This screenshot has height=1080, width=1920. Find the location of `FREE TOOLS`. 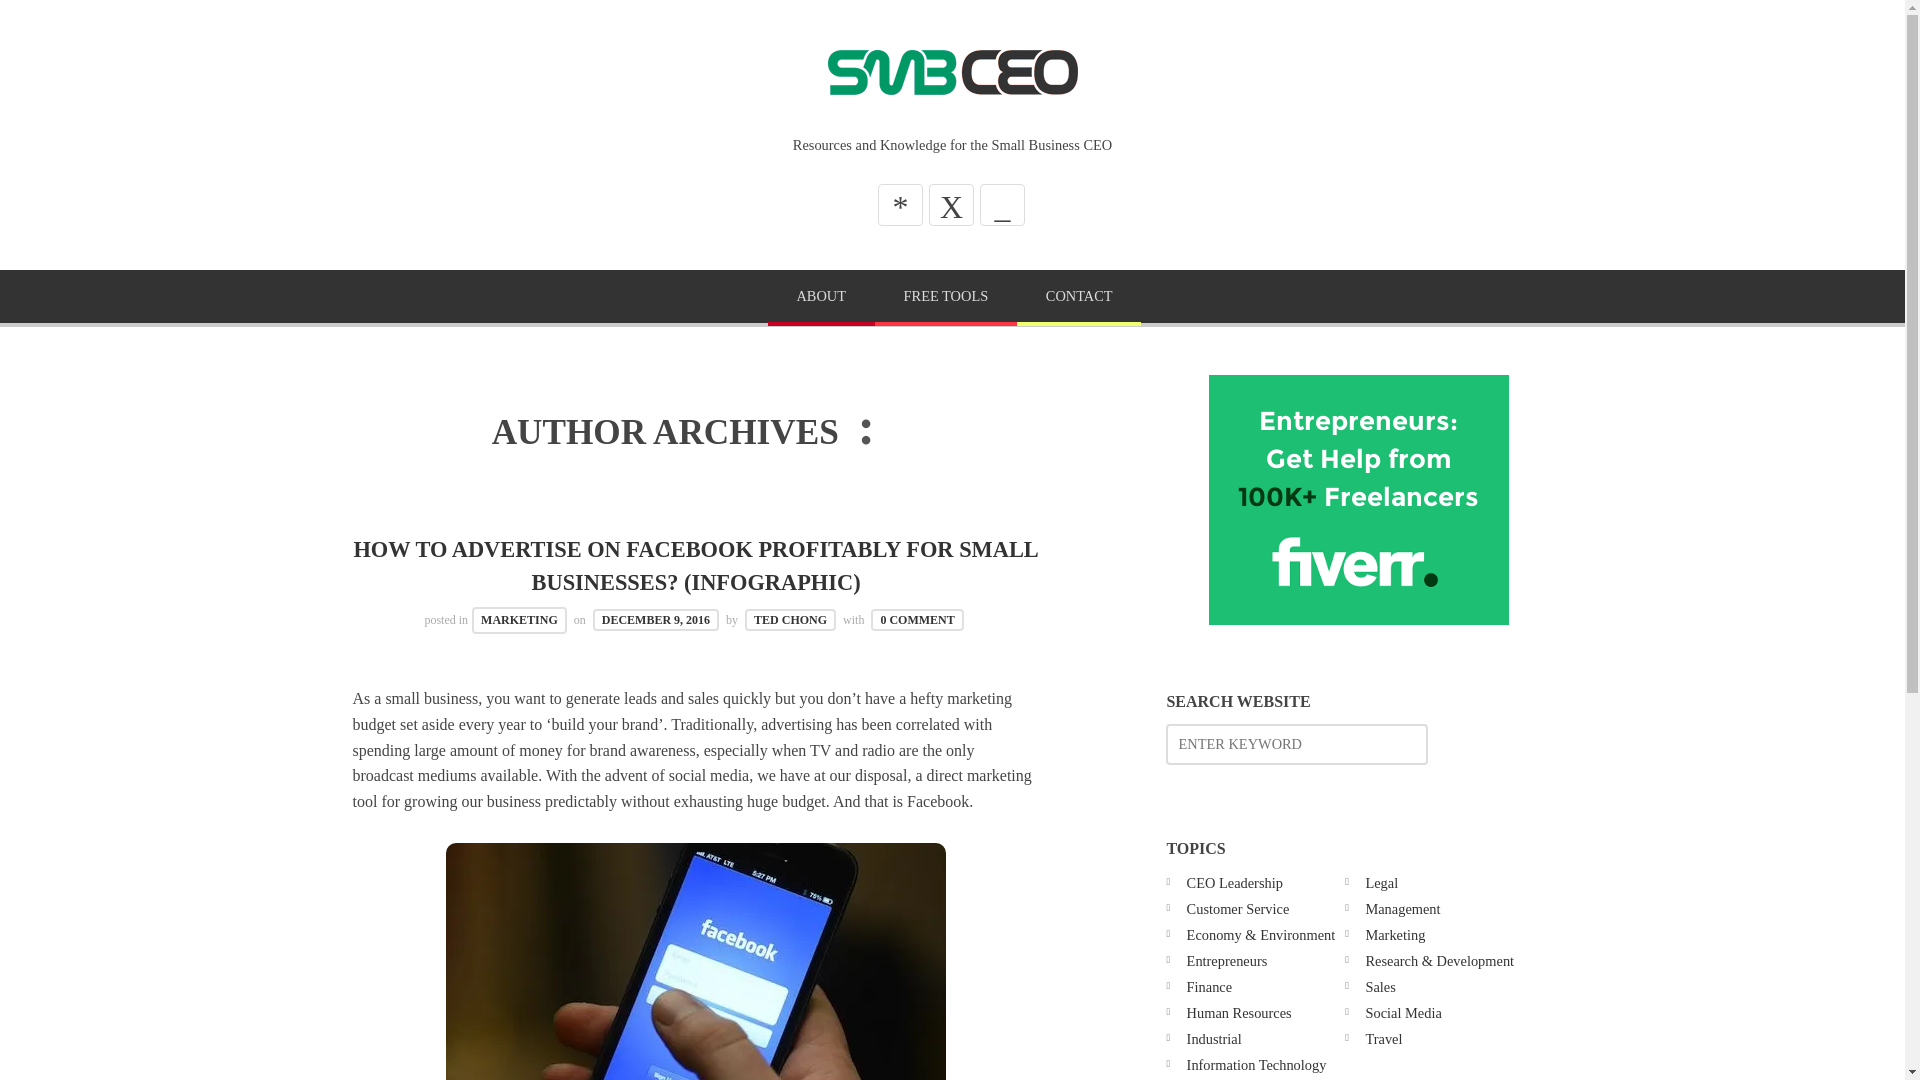

FREE TOOLS is located at coordinates (946, 298).